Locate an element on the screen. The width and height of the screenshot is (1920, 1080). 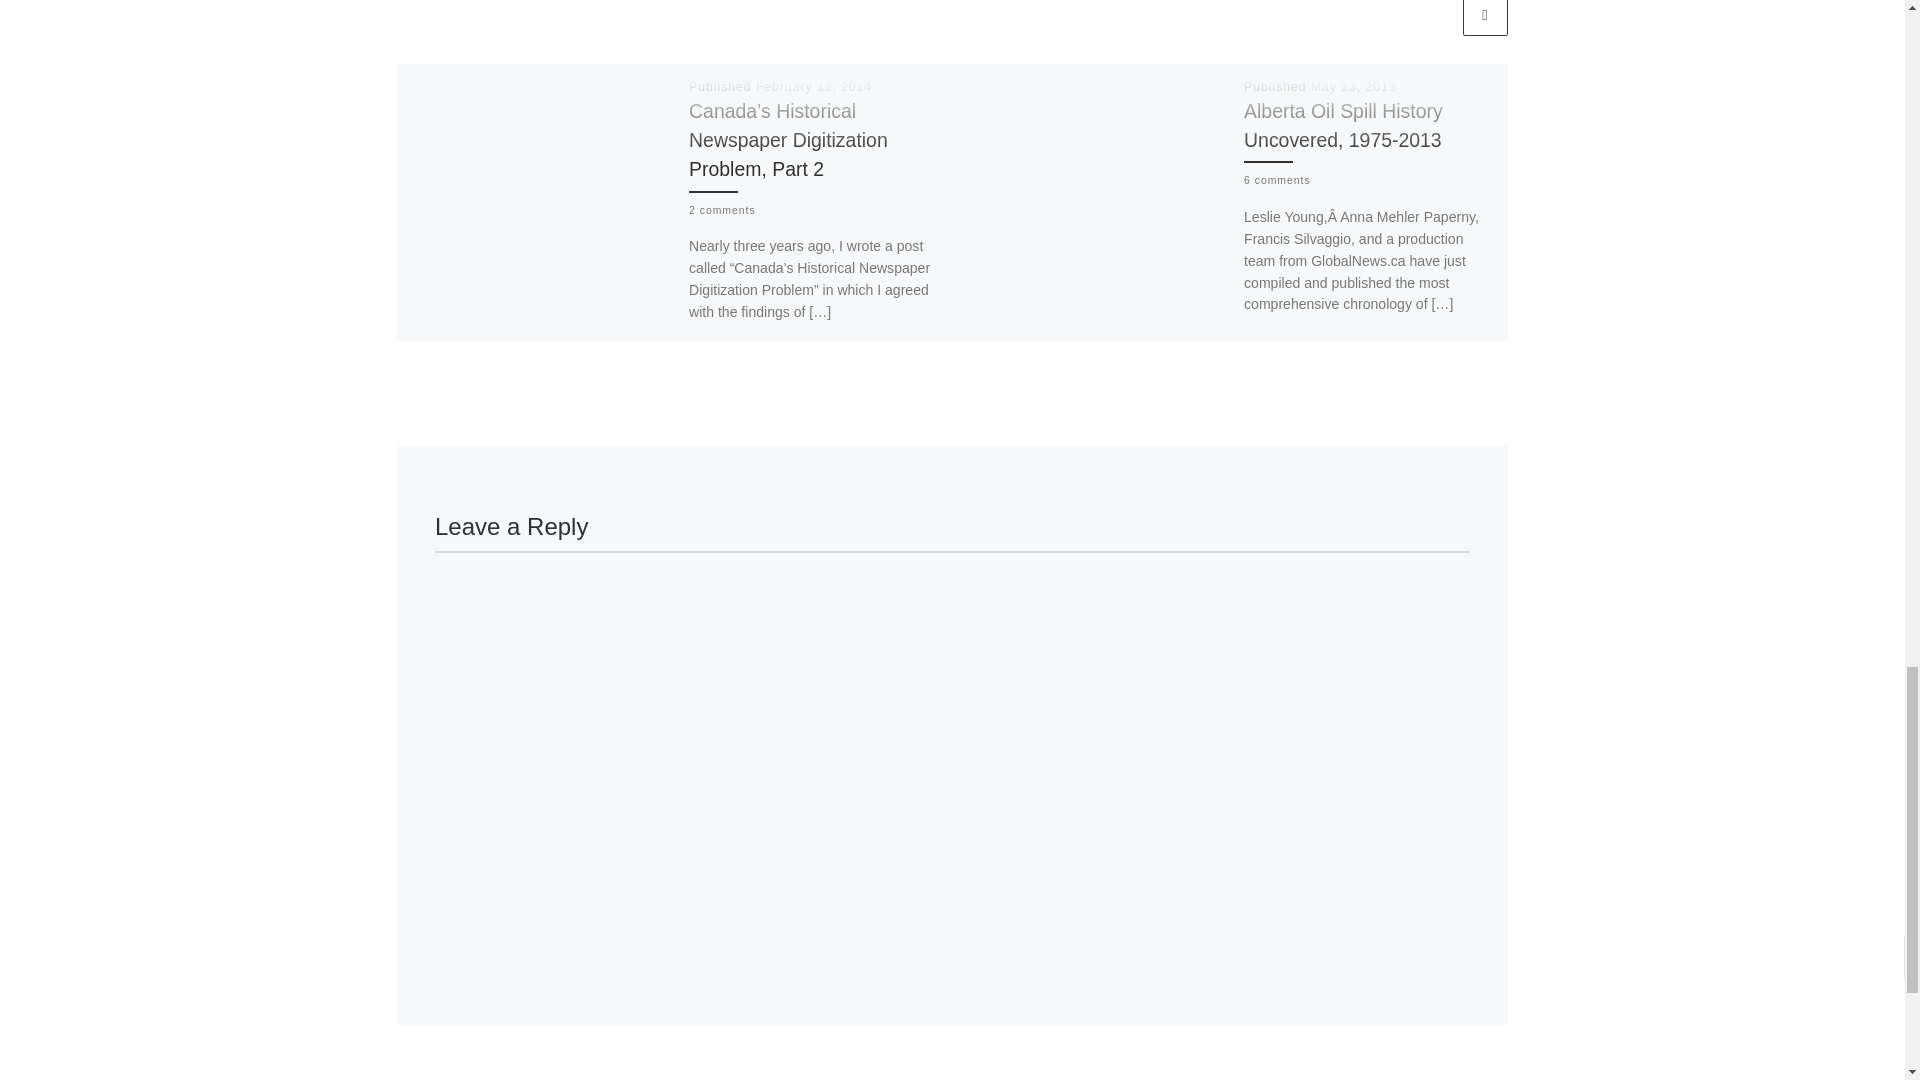
Next related articles is located at coordinates (1484, 18).